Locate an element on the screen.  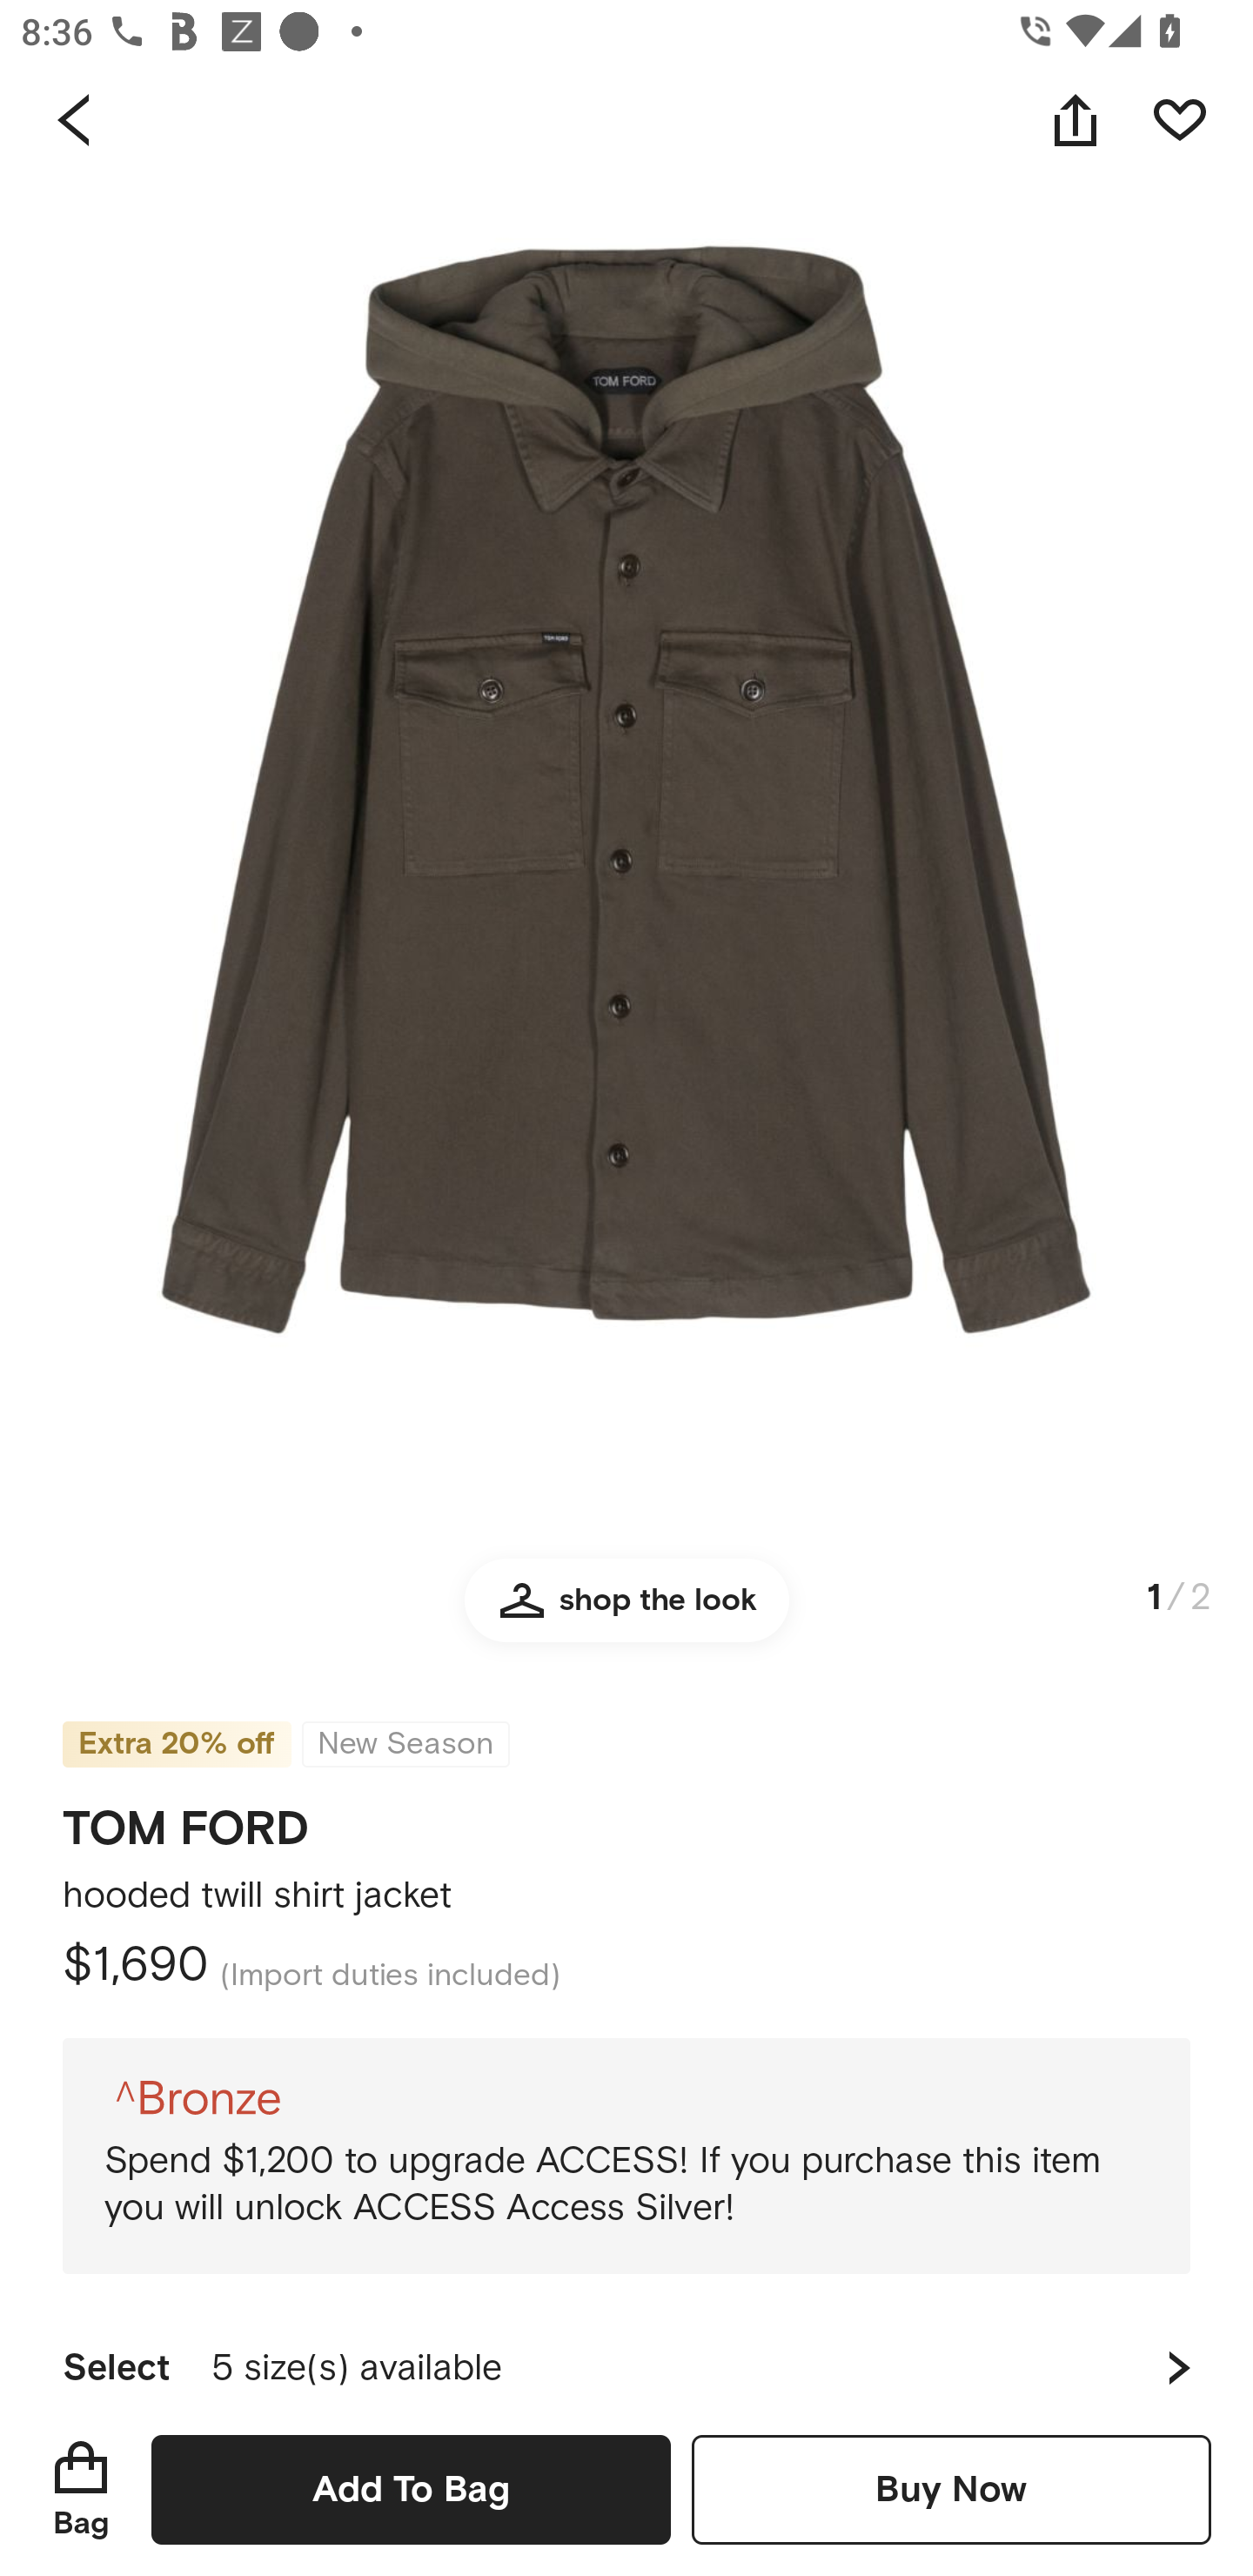
Bag is located at coordinates (81, 2489).